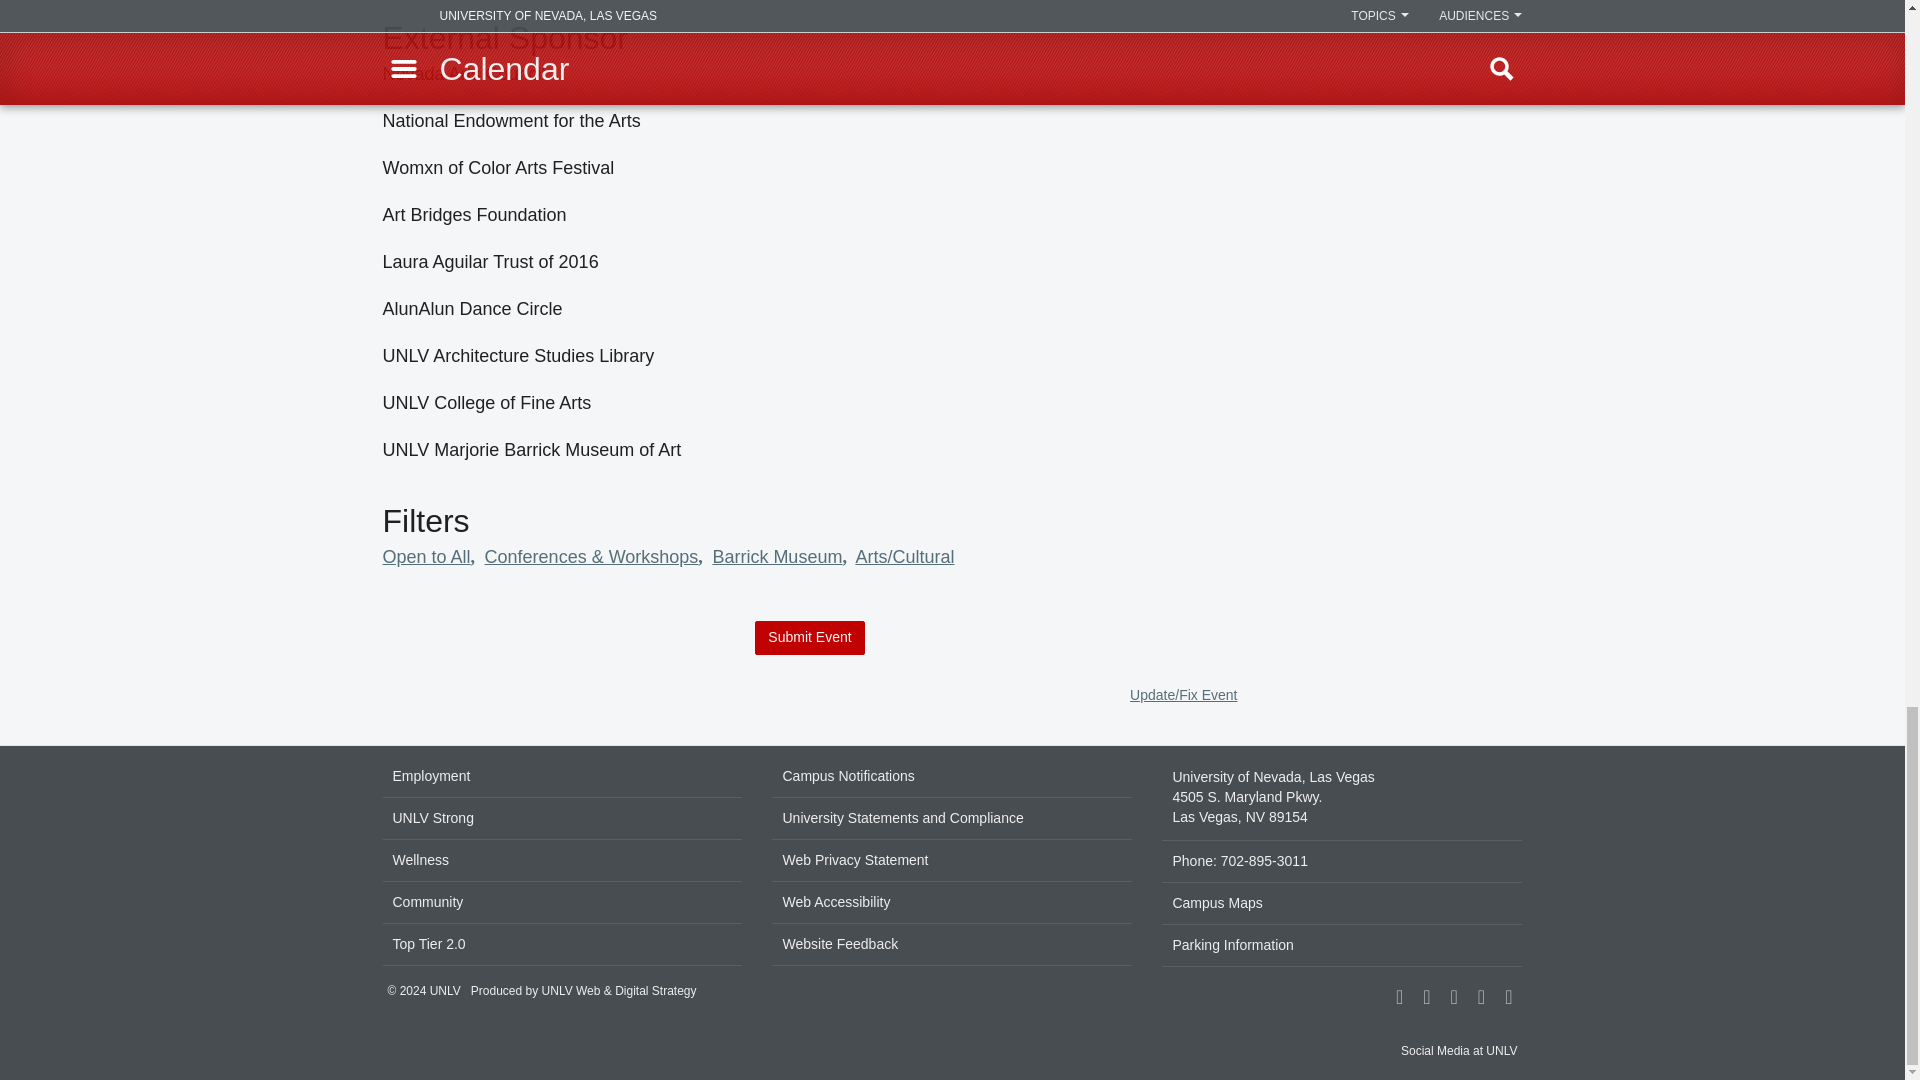 The width and height of the screenshot is (1920, 1080). Describe the element at coordinates (1454, 998) in the screenshot. I see `Follow us on TikTok` at that location.